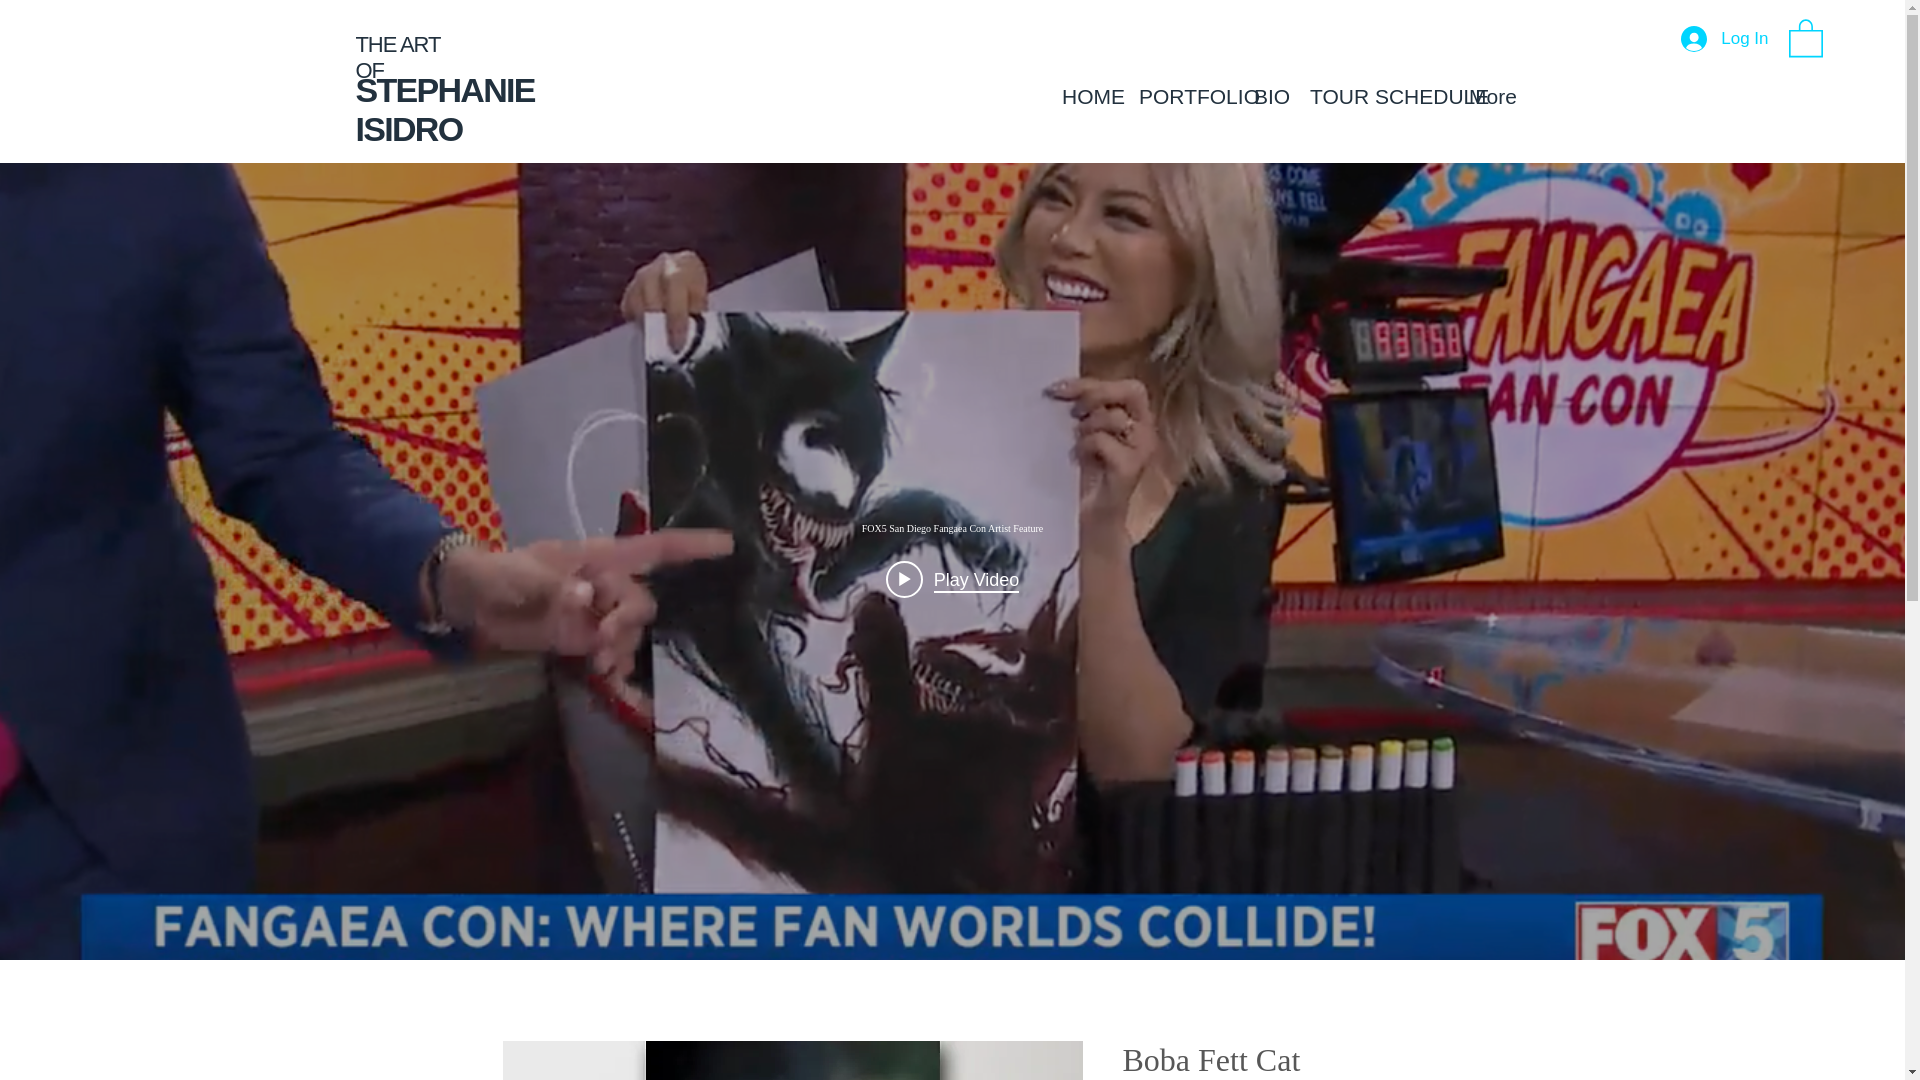 This screenshot has width=1920, height=1080. Describe the element at coordinates (1180, 97) in the screenshot. I see `PORTFOLIO` at that location.